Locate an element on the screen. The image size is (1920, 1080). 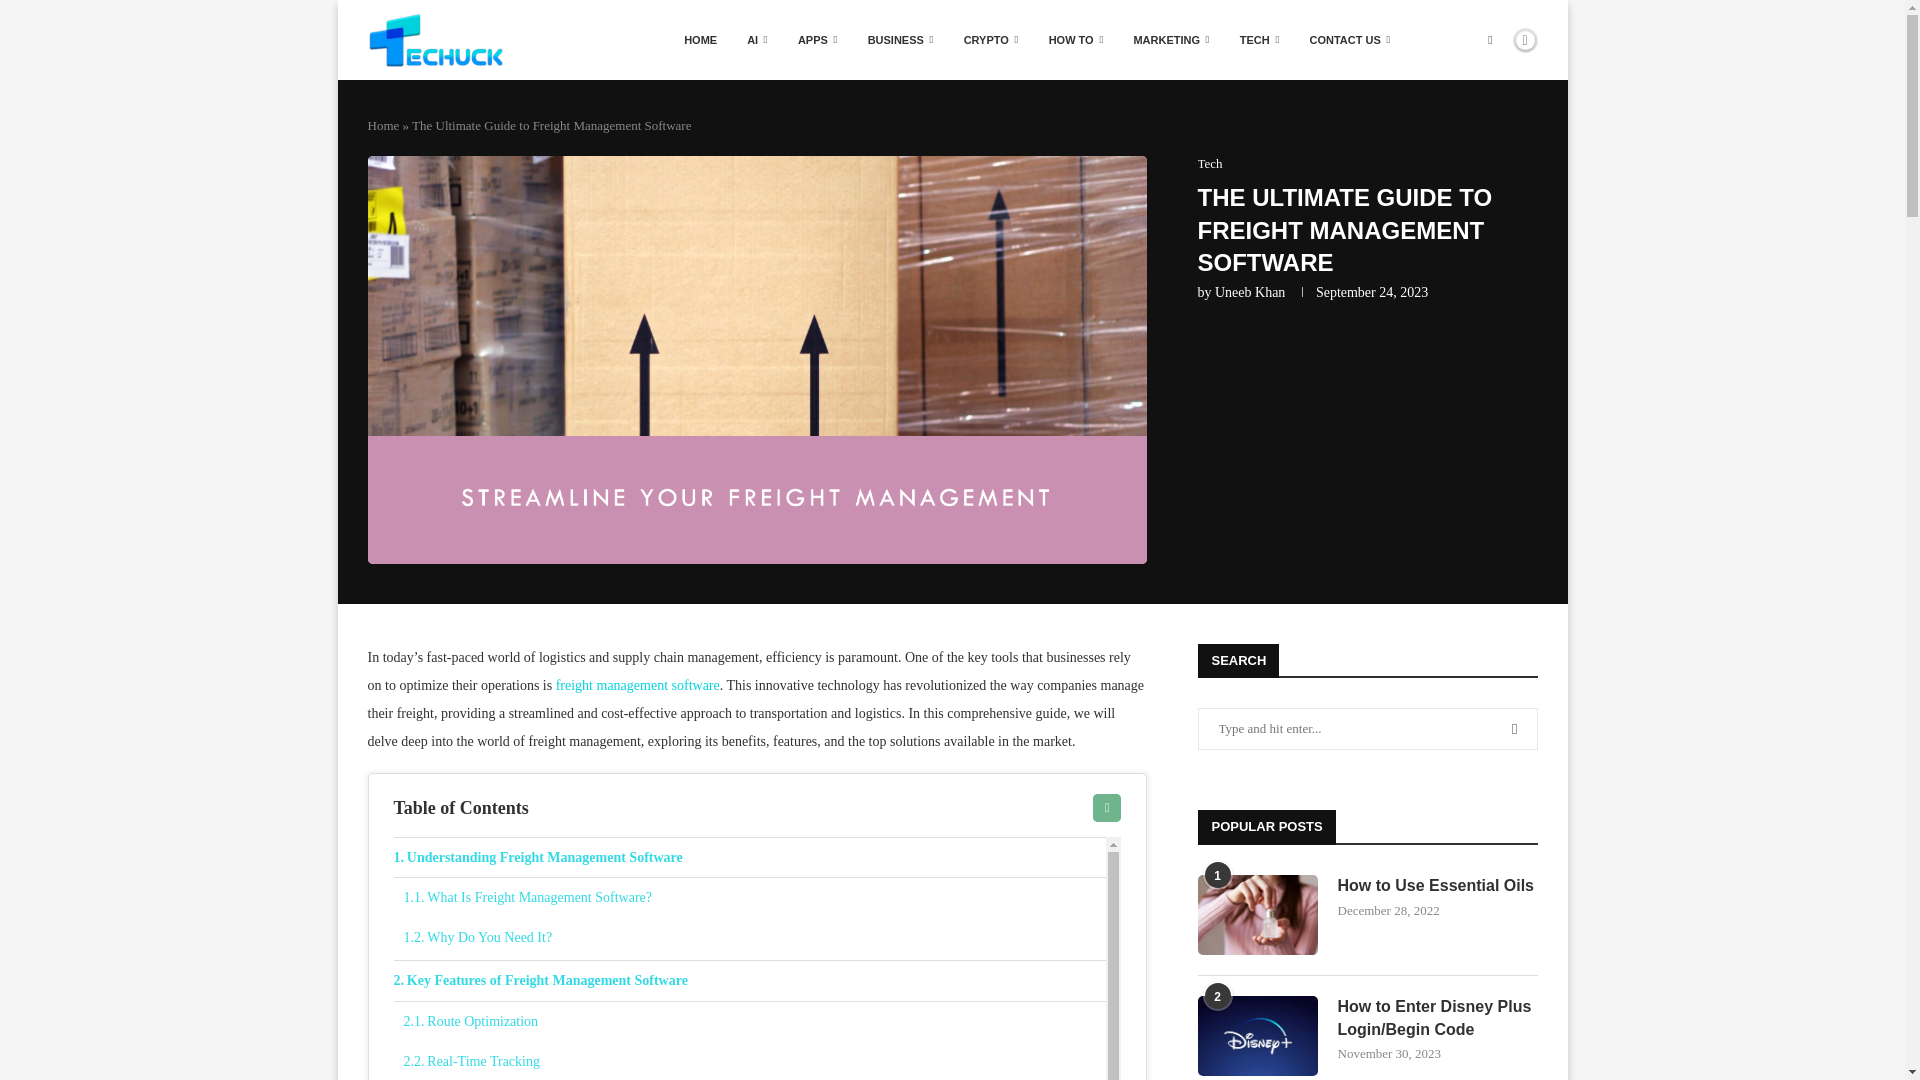
Route Optimization is located at coordinates (755, 1022).